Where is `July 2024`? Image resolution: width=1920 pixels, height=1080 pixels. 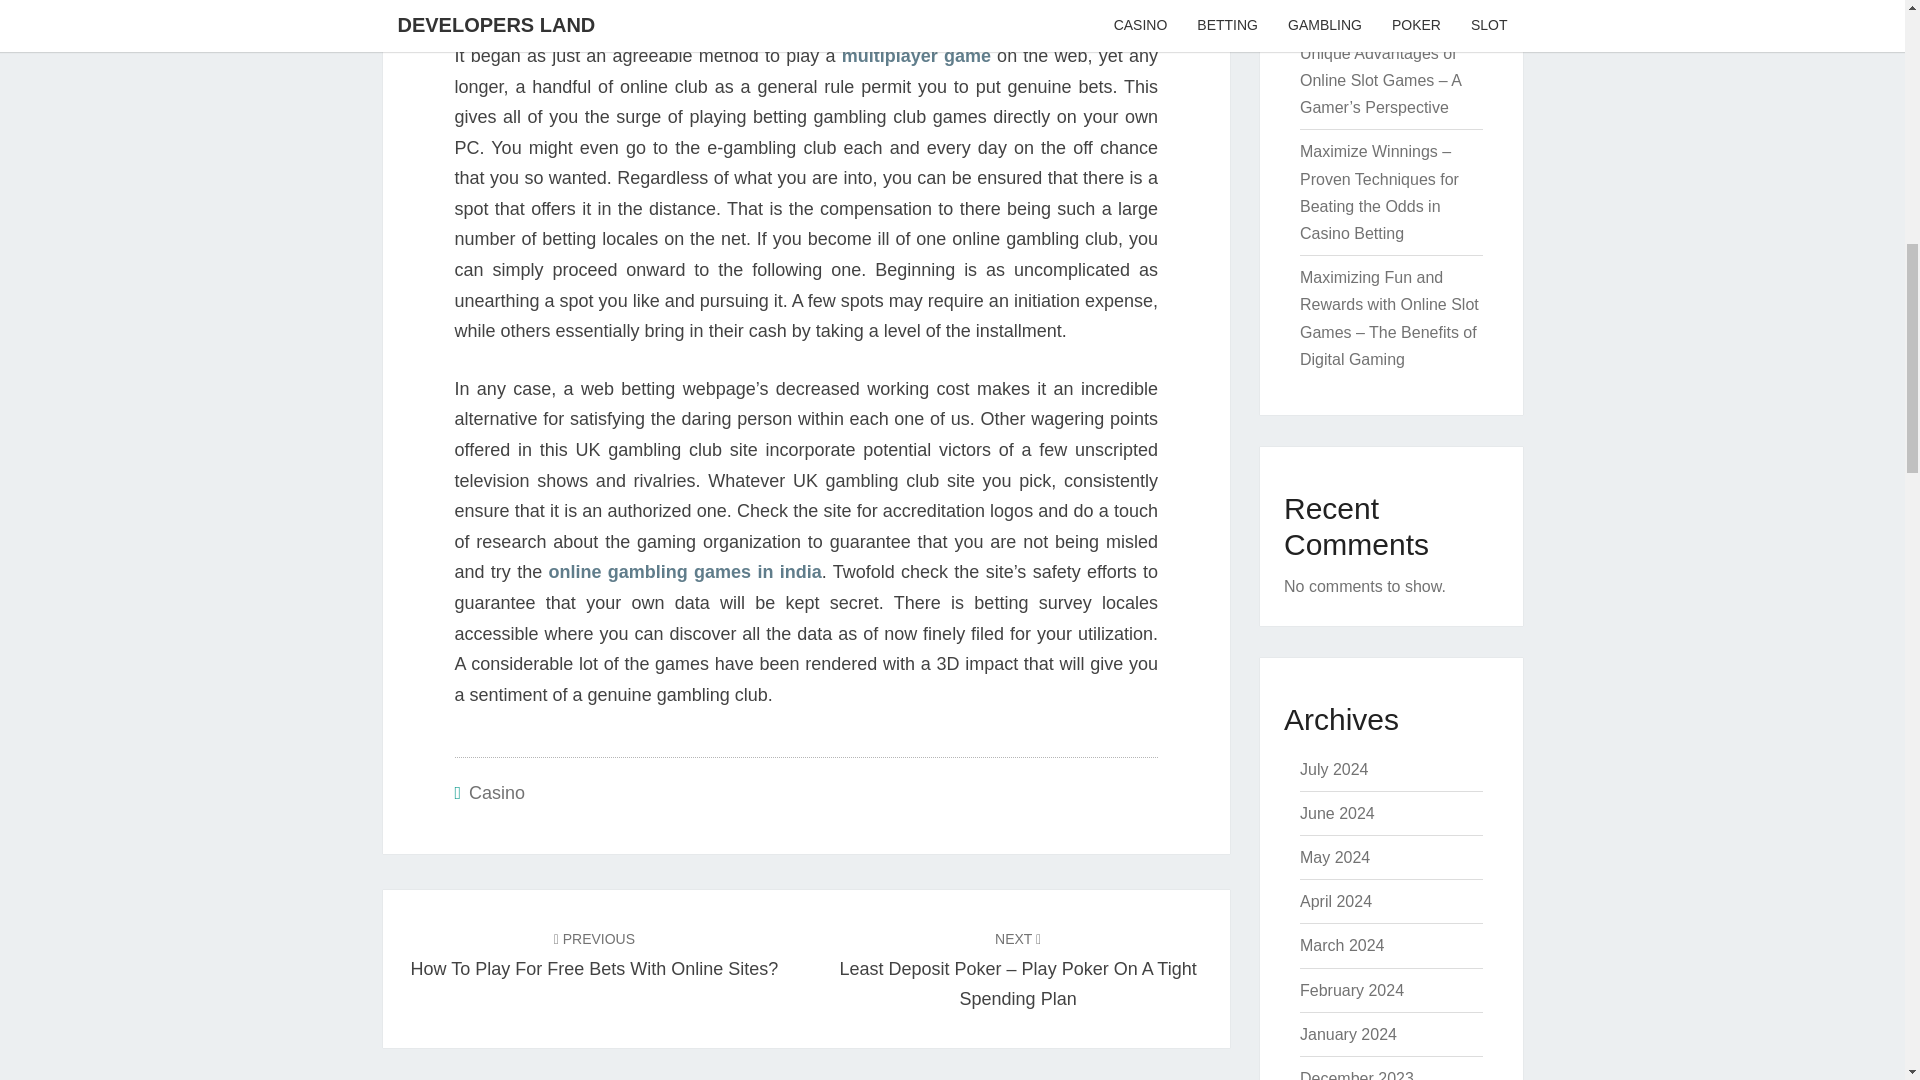
July 2024 is located at coordinates (496, 793).